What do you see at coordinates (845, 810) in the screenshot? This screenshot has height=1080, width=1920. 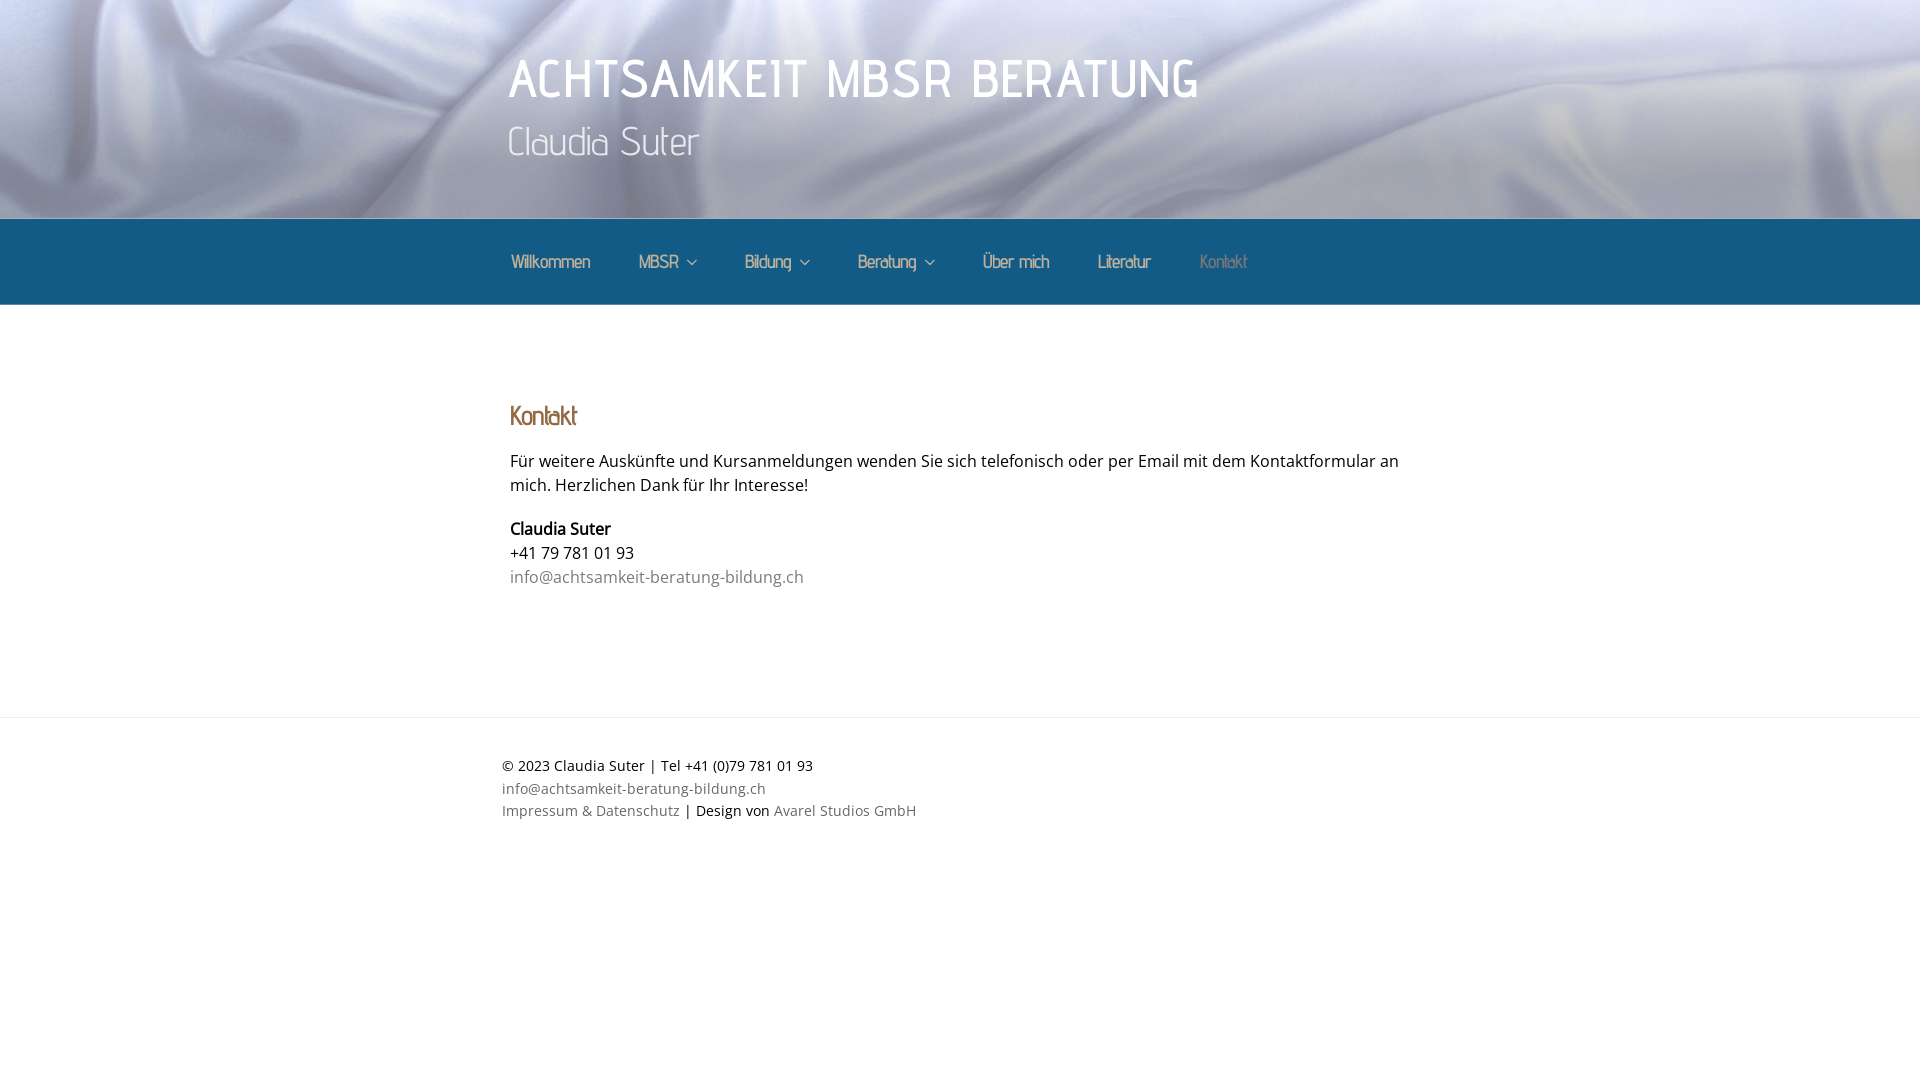 I see `Avarel Studios GmbH` at bounding box center [845, 810].